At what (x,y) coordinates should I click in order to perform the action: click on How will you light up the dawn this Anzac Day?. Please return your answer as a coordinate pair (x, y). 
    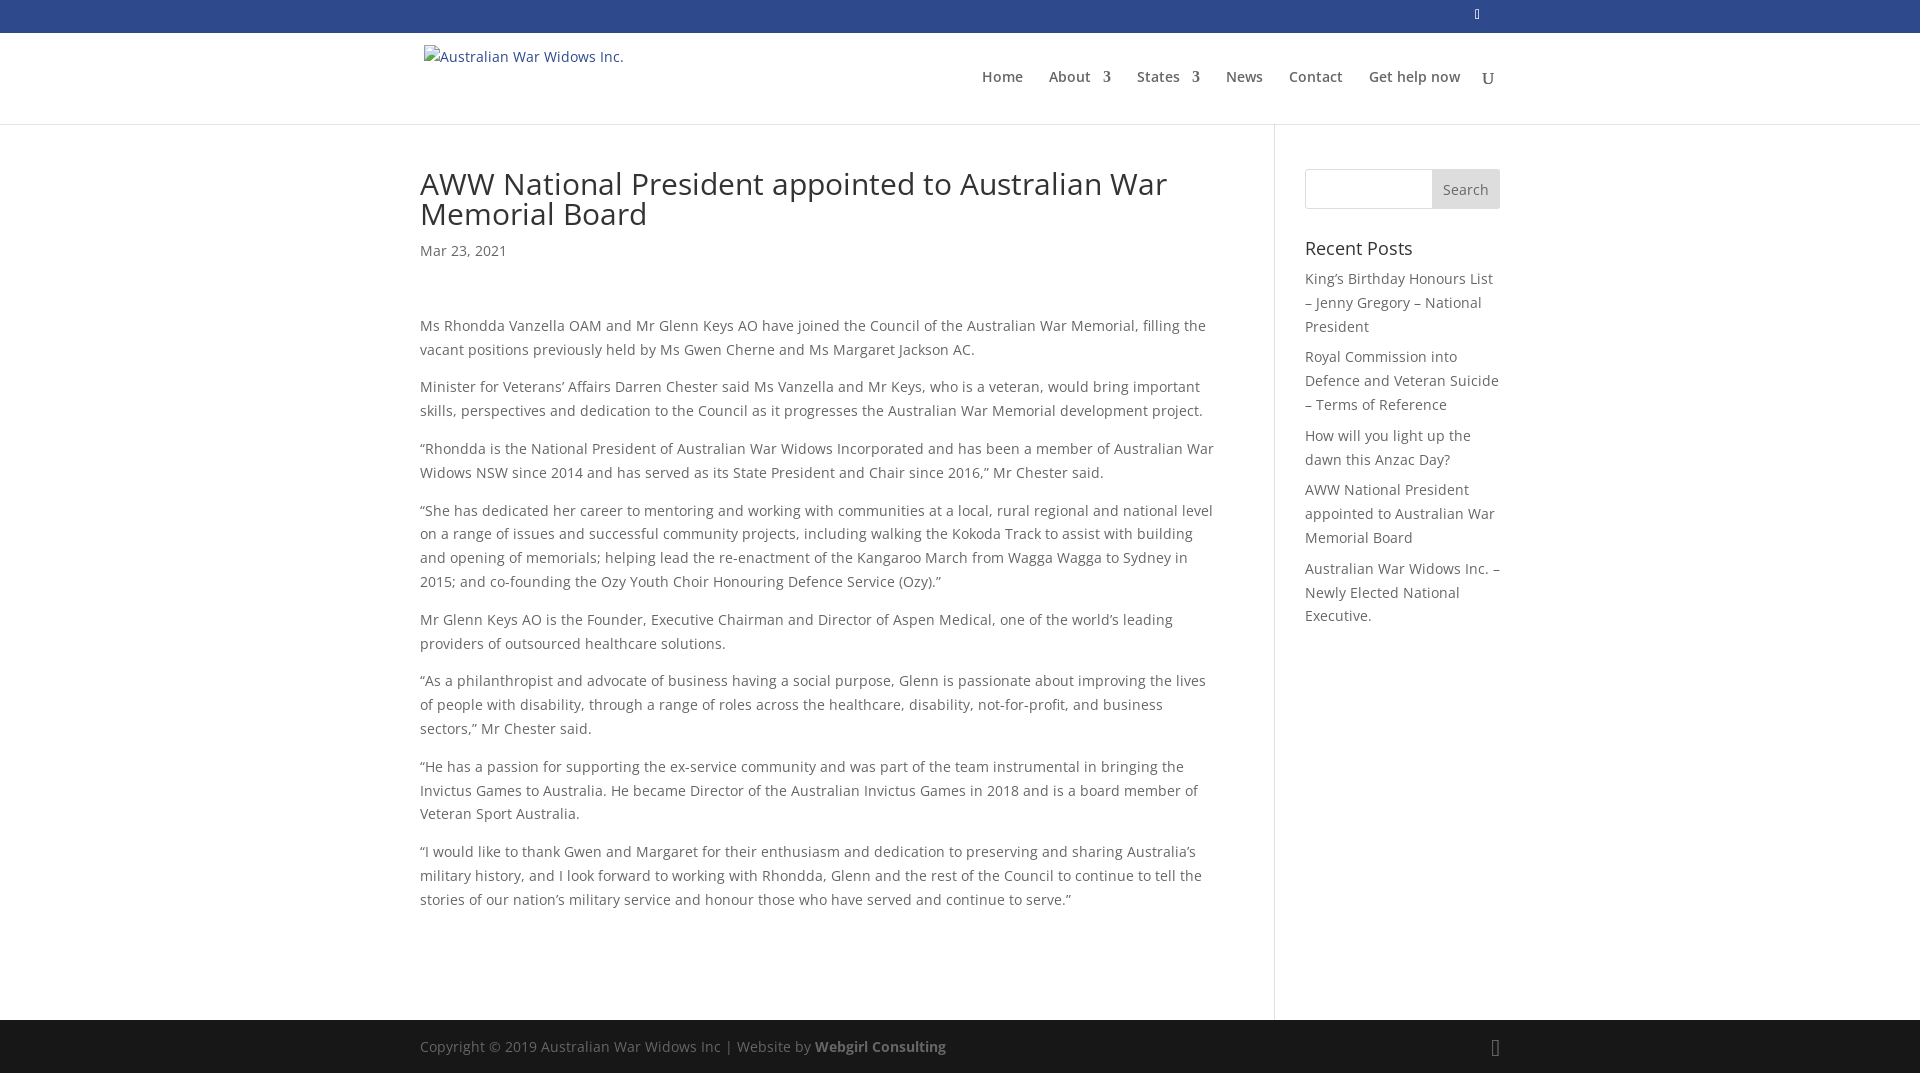
    Looking at the image, I should click on (1388, 448).